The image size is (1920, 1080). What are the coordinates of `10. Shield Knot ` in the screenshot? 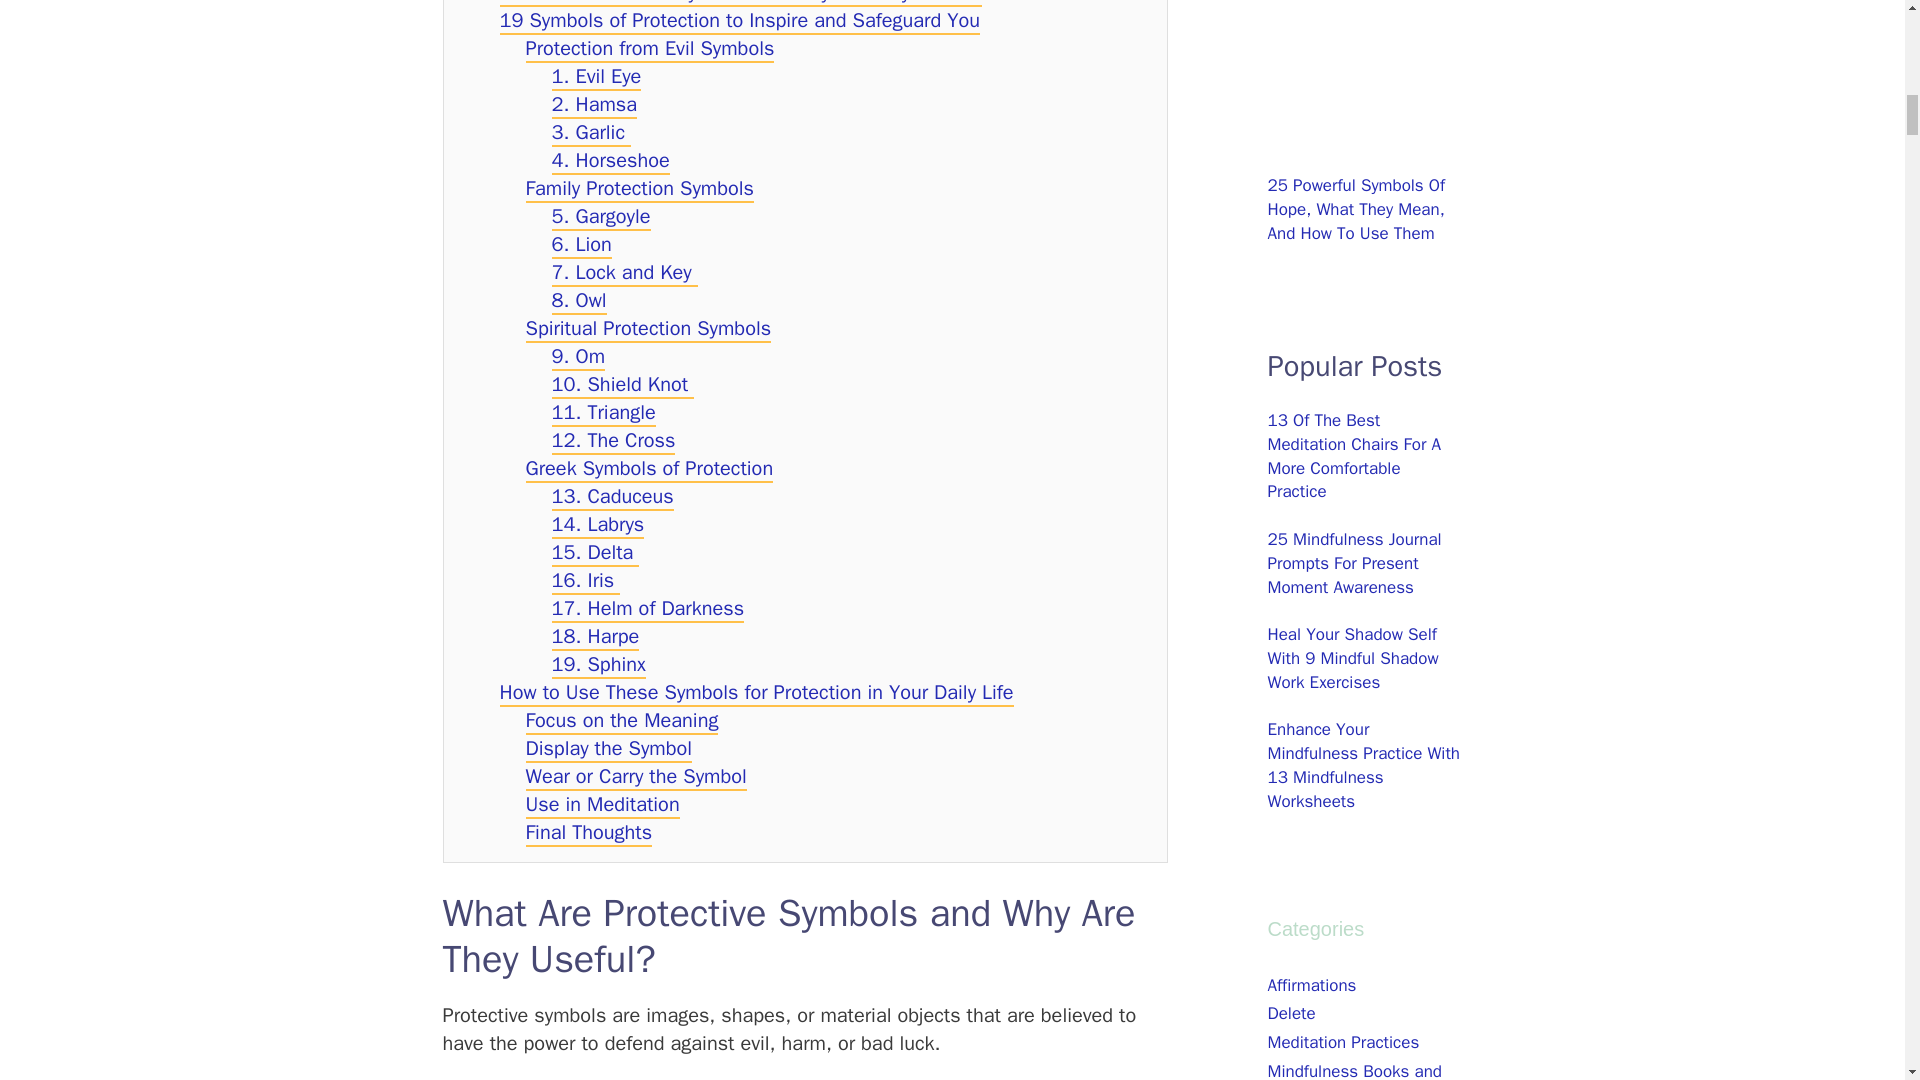 It's located at (624, 384).